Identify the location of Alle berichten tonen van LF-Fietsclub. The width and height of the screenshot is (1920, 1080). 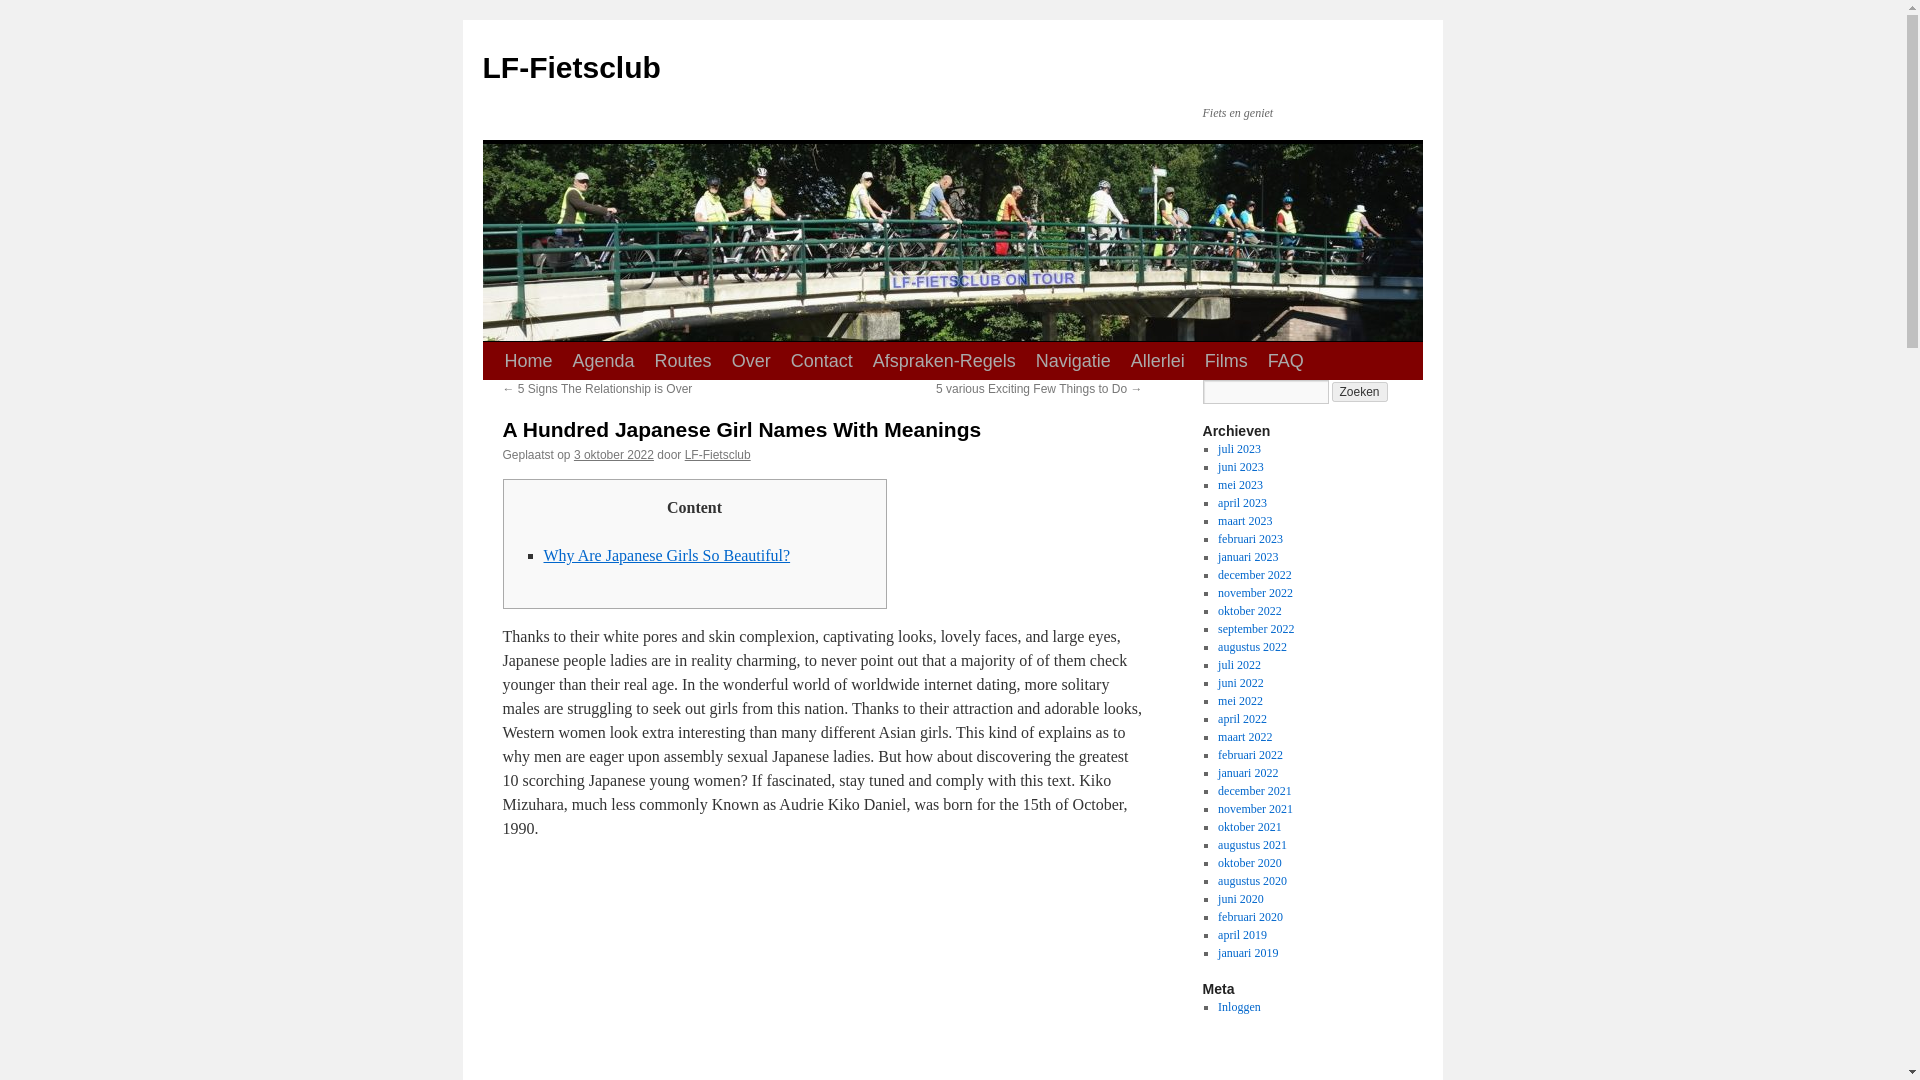
(718, 455).